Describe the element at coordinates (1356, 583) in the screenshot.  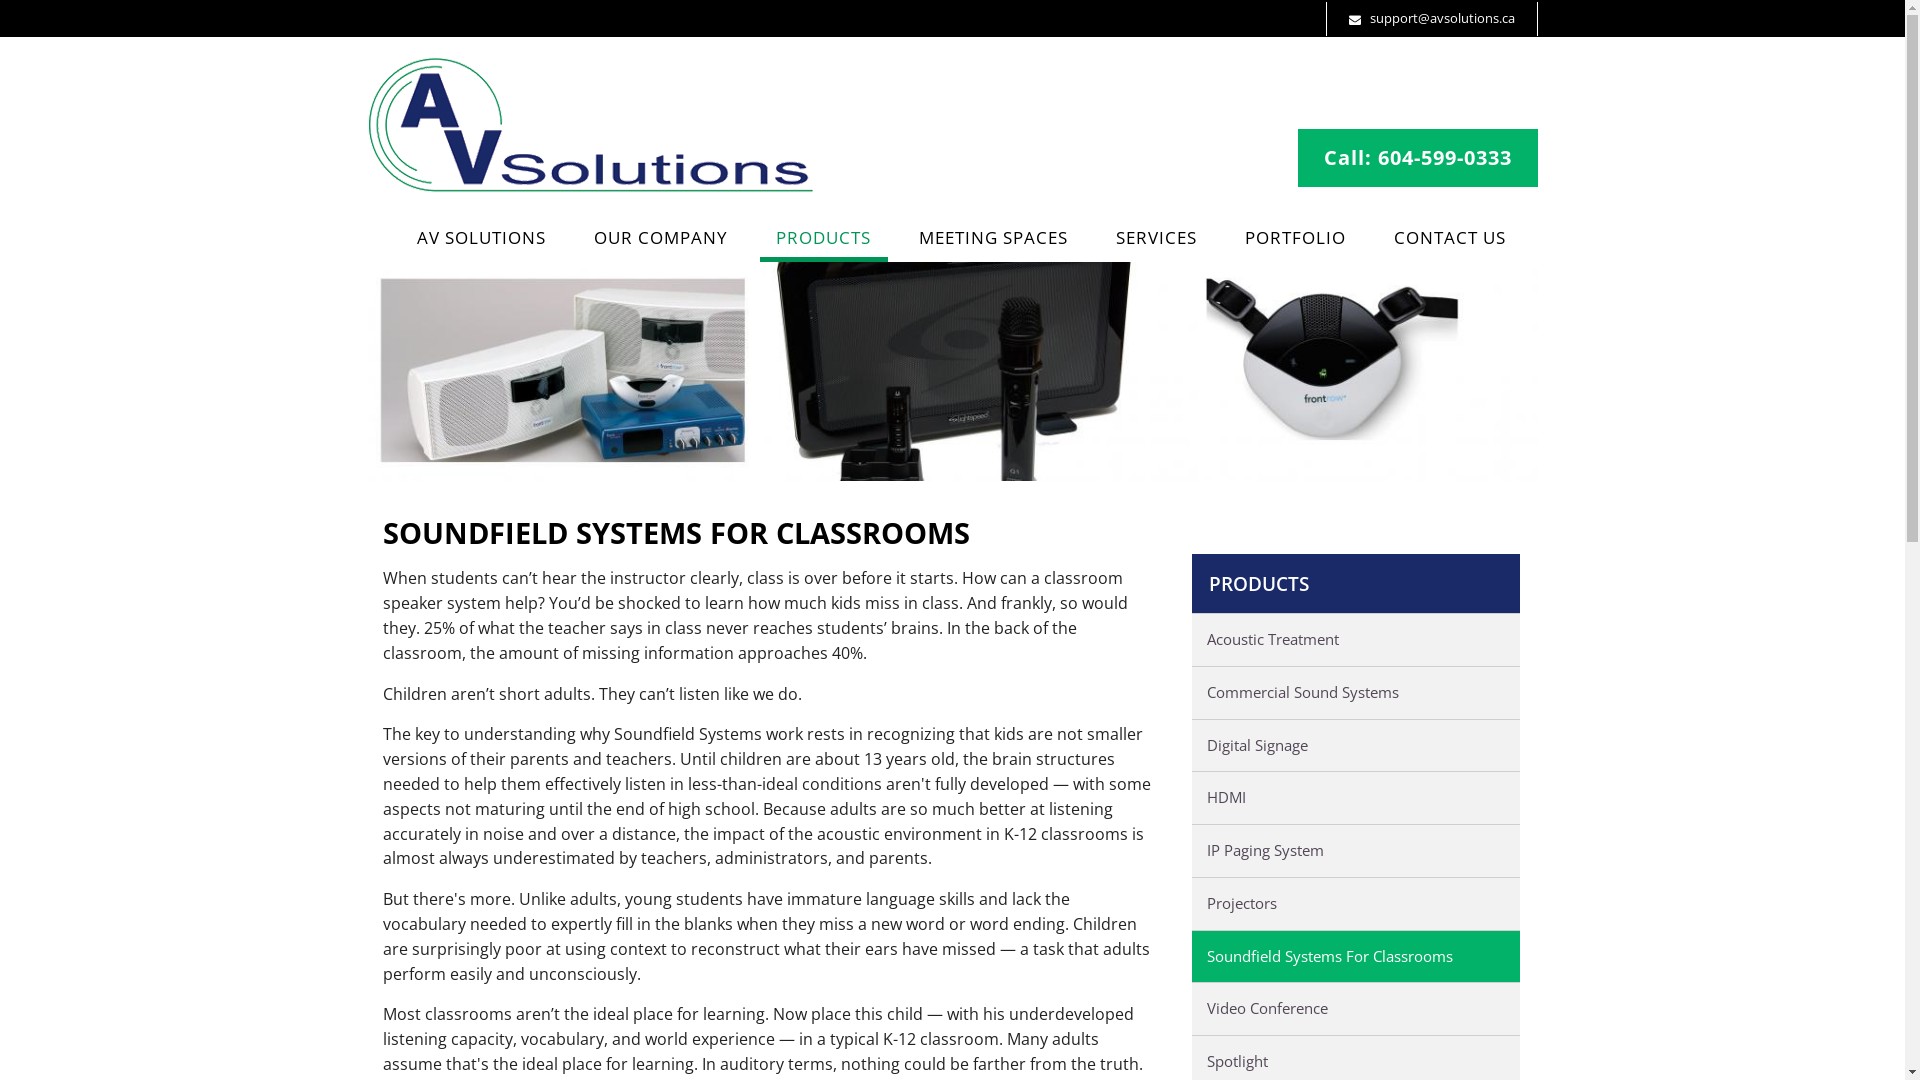
I see `PRODUCTS` at that location.